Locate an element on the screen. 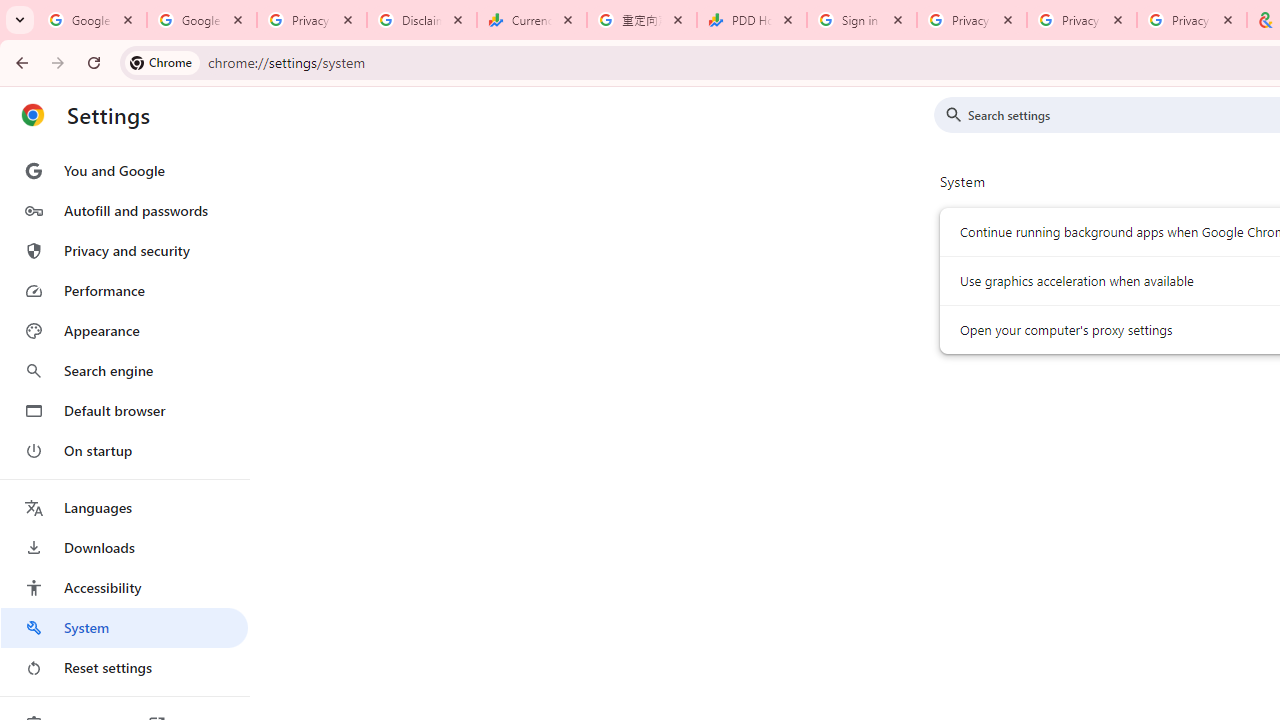 This screenshot has width=1280, height=720. Privacy and security is located at coordinates (124, 250).